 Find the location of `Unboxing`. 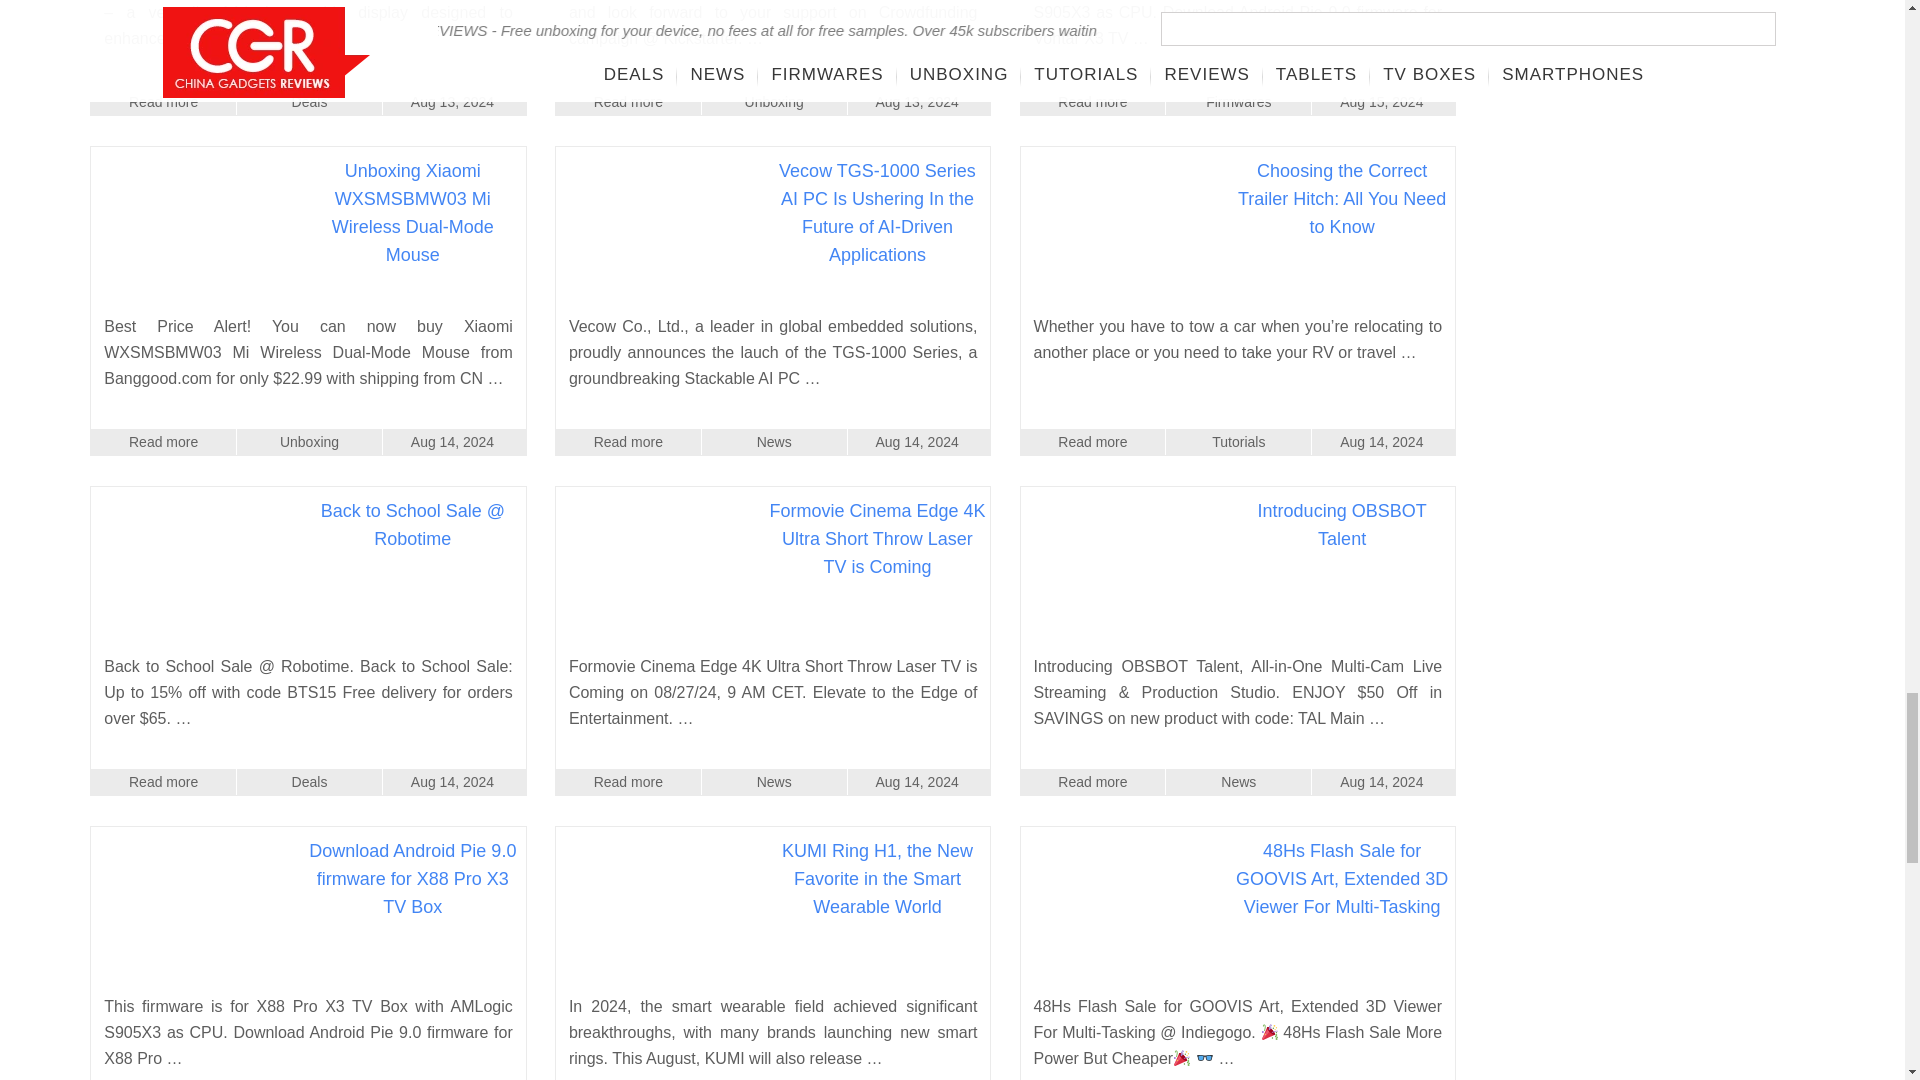

Unboxing is located at coordinates (774, 101).